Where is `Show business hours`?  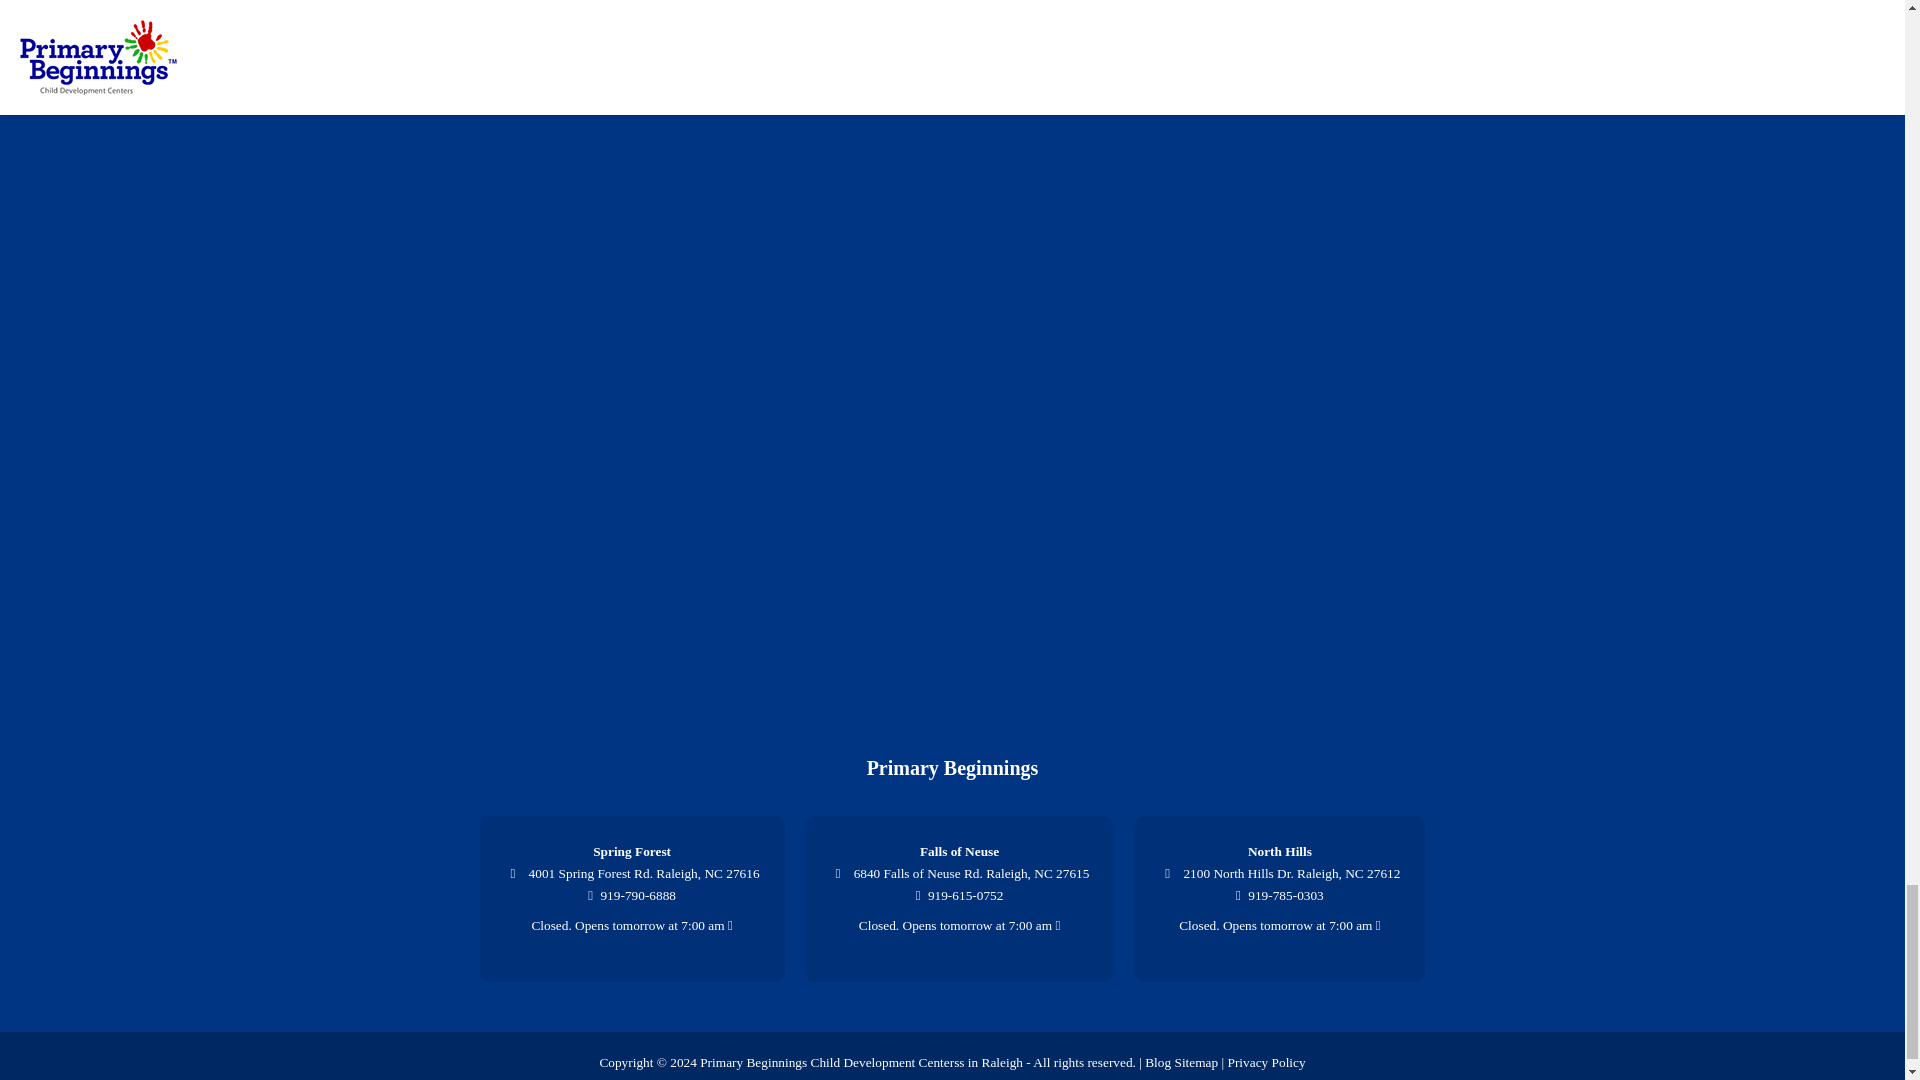 Show business hours is located at coordinates (960, 926).